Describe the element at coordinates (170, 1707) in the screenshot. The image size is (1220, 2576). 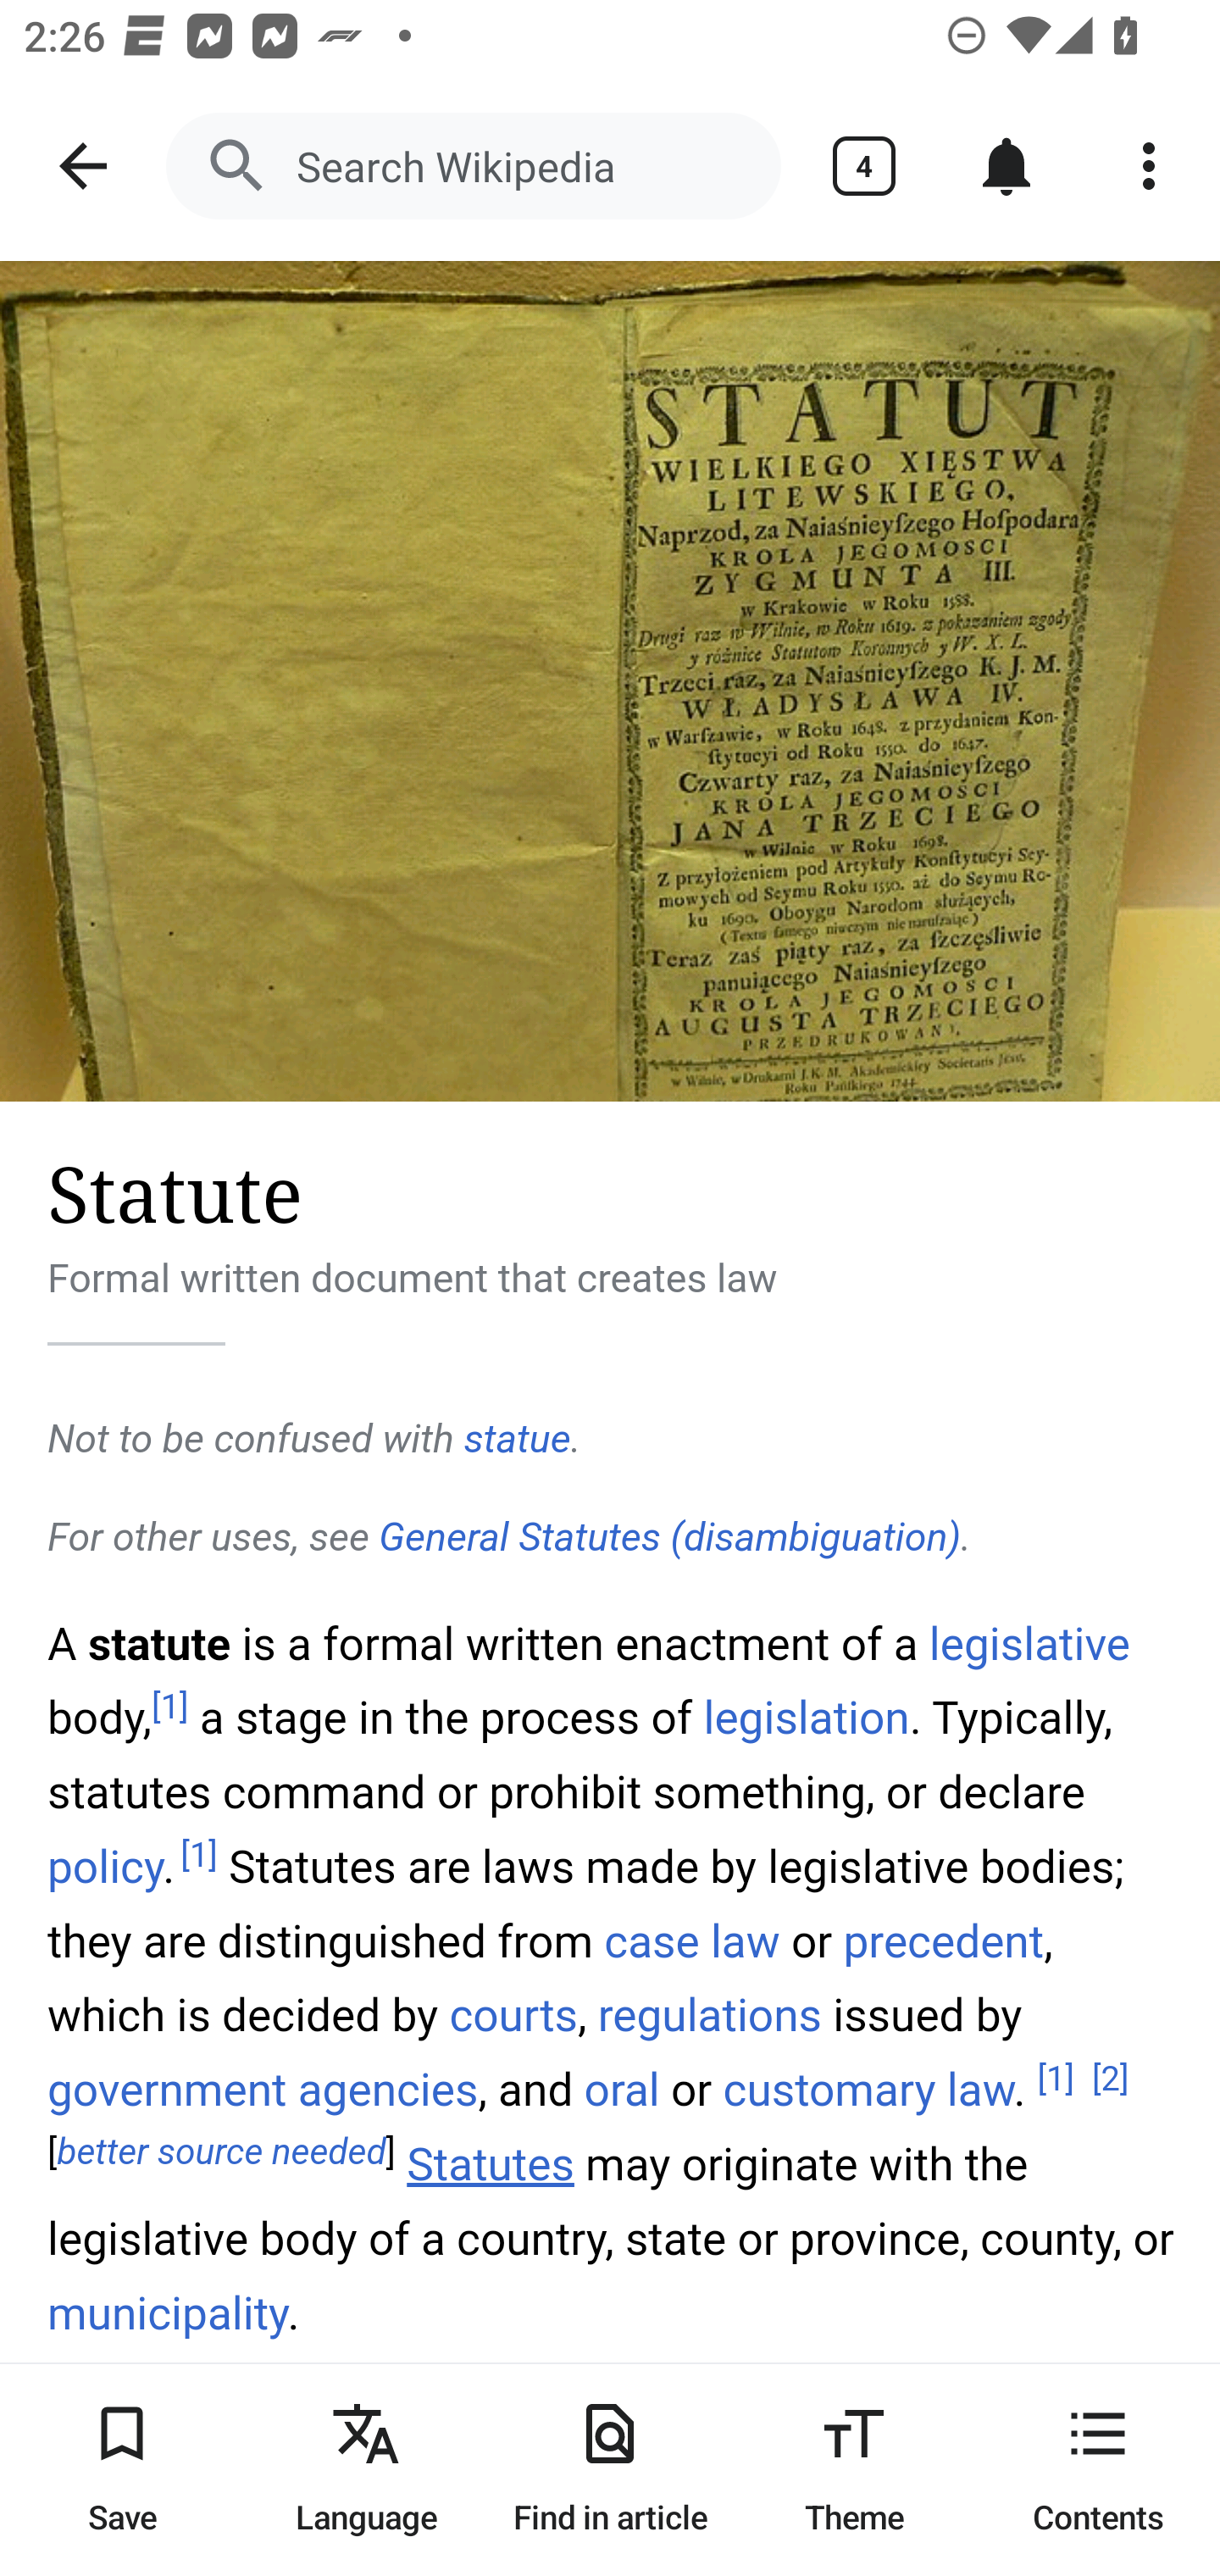
I see `[] [ 1 ]` at that location.